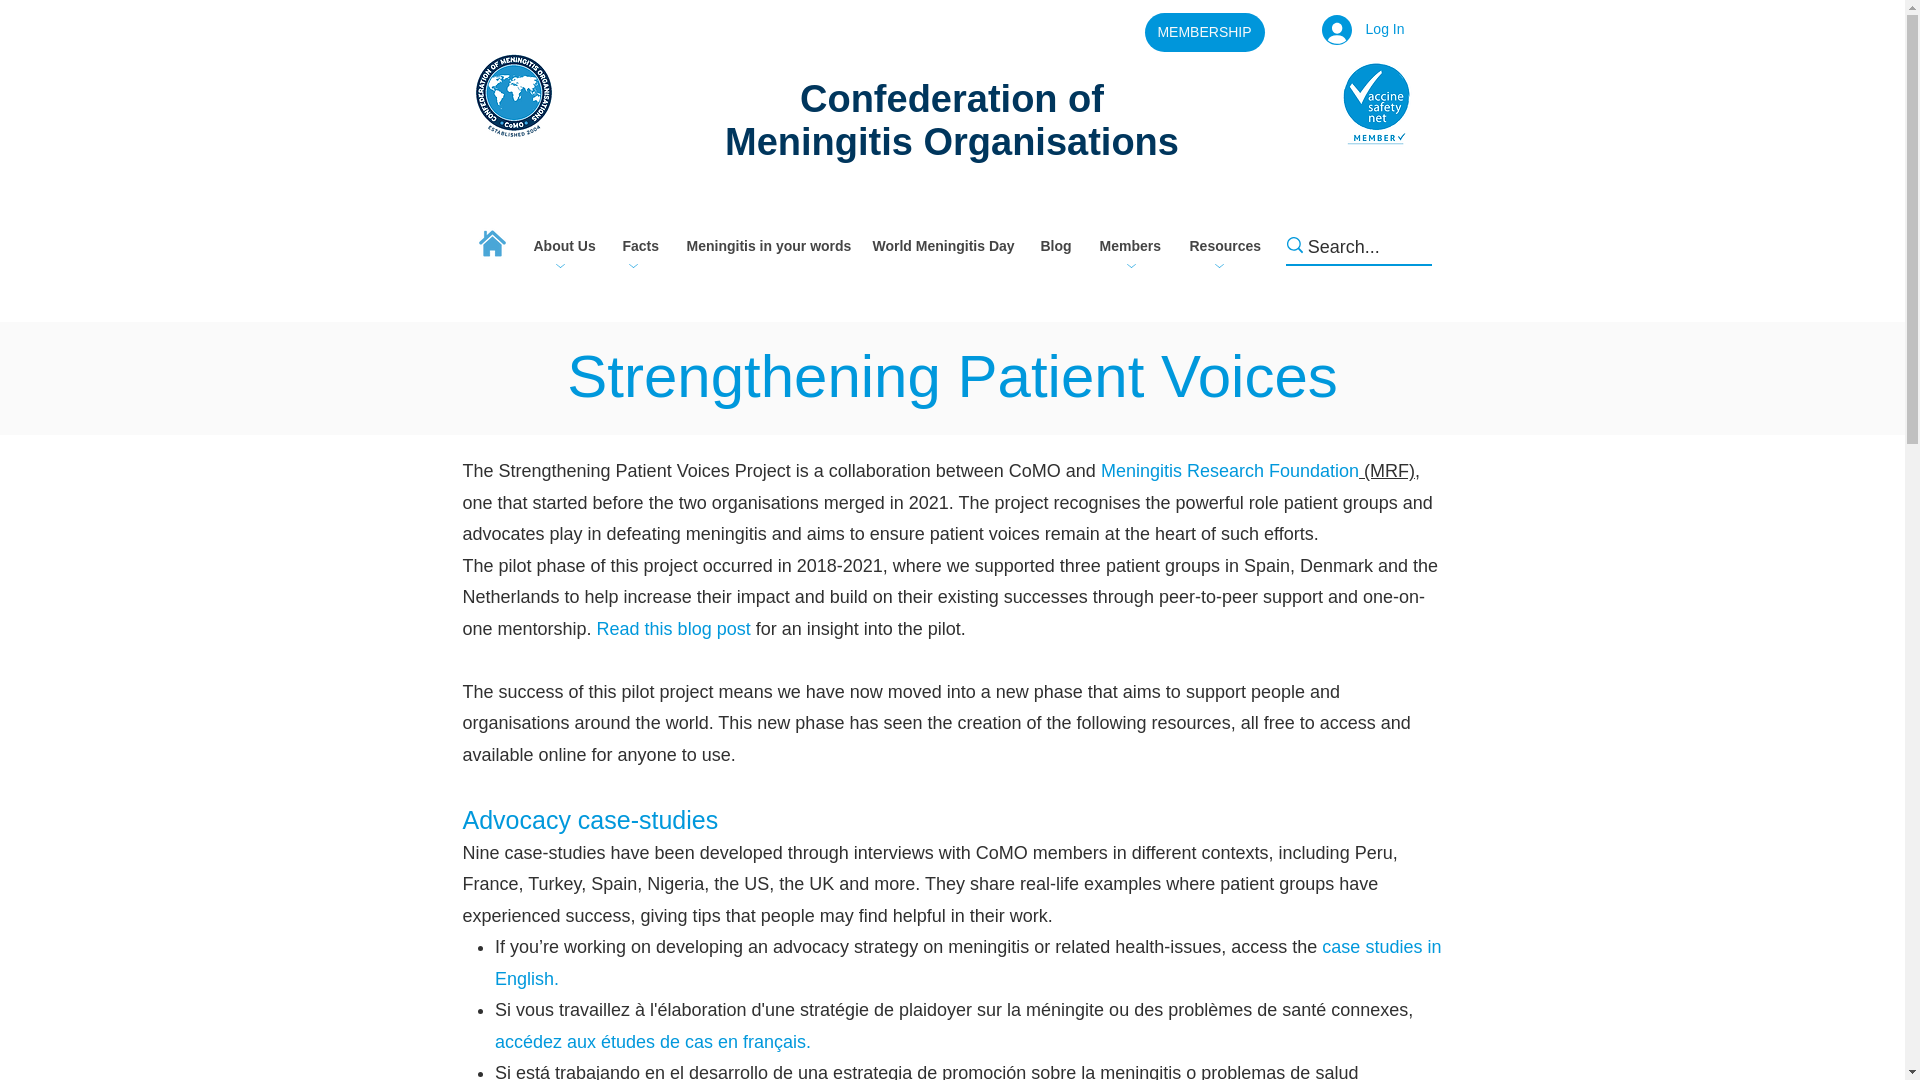 This screenshot has height=1080, width=1920. Describe the element at coordinates (1204, 32) in the screenshot. I see `MEMBERSHIP` at that location.